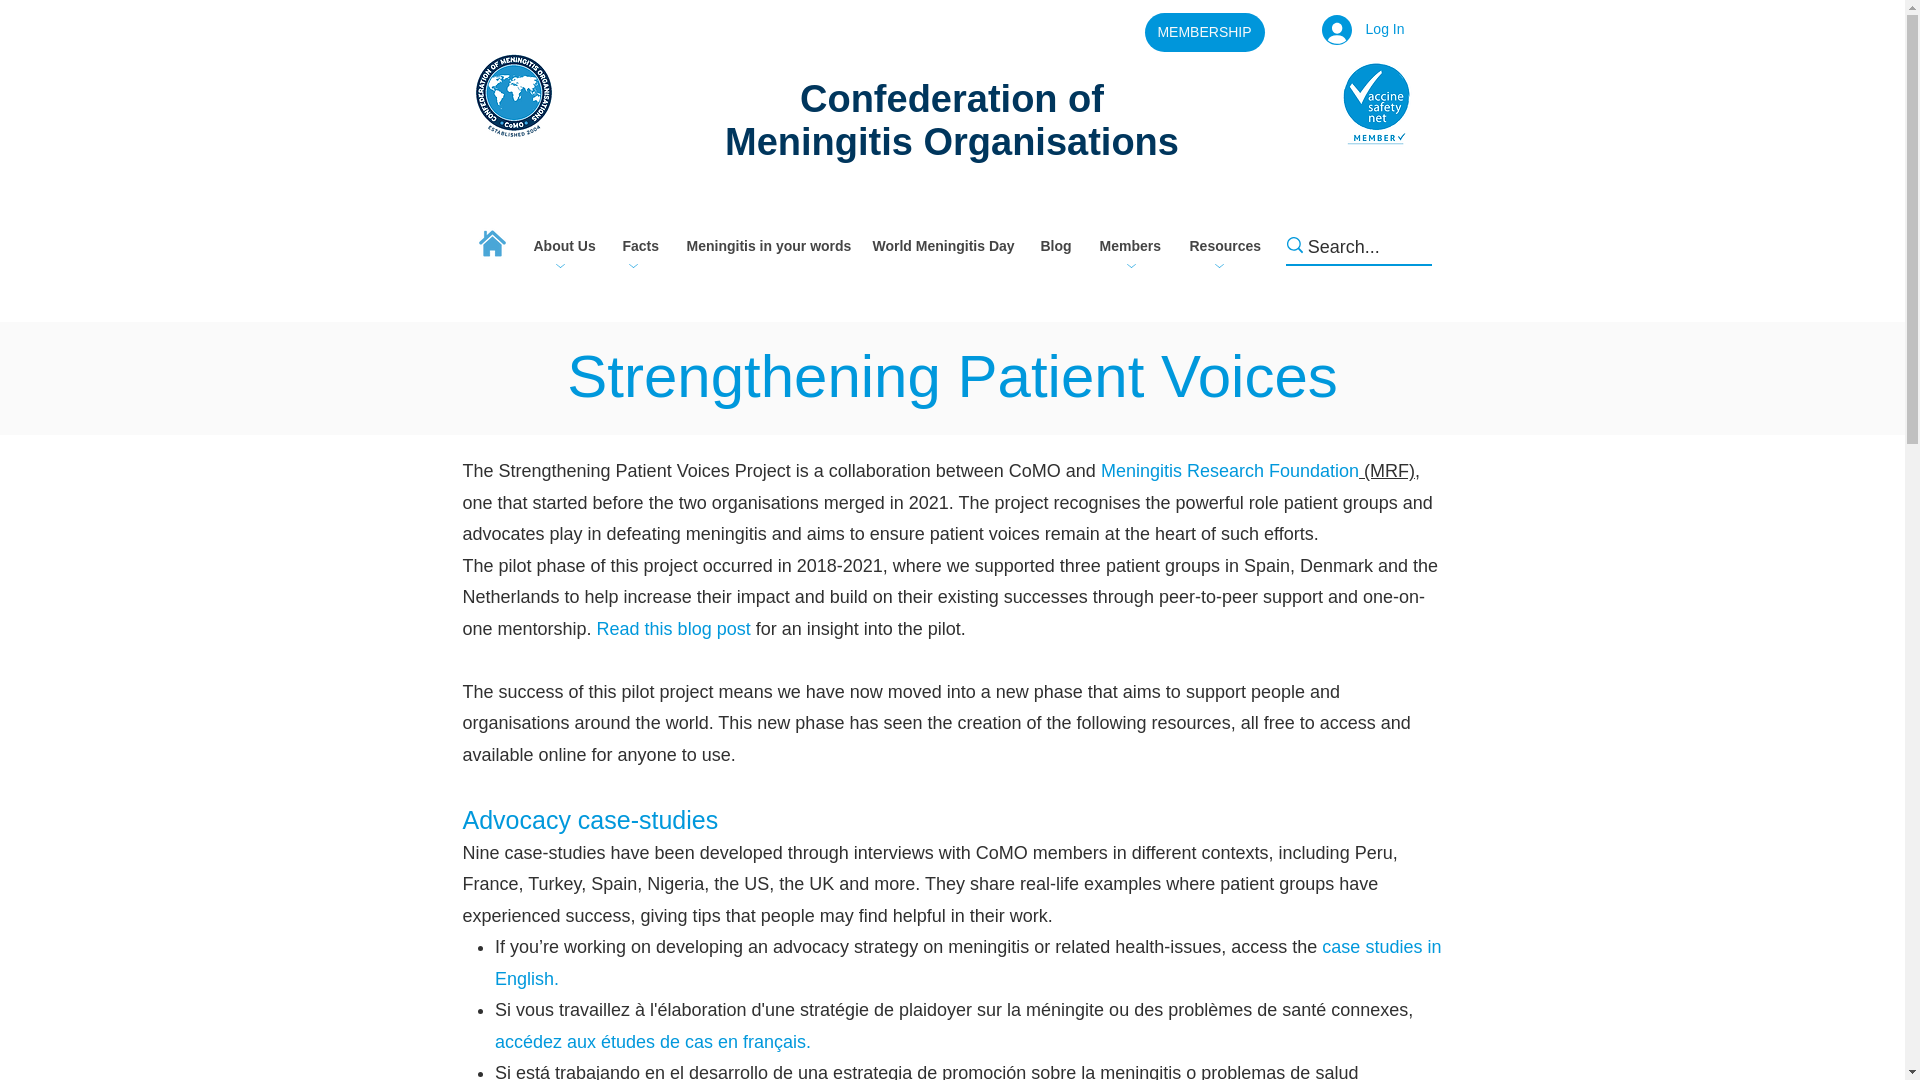 This screenshot has height=1080, width=1920. Describe the element at coordinates (1204, 32) in the screenshot. I see `MEMBERSHIP` at that location.